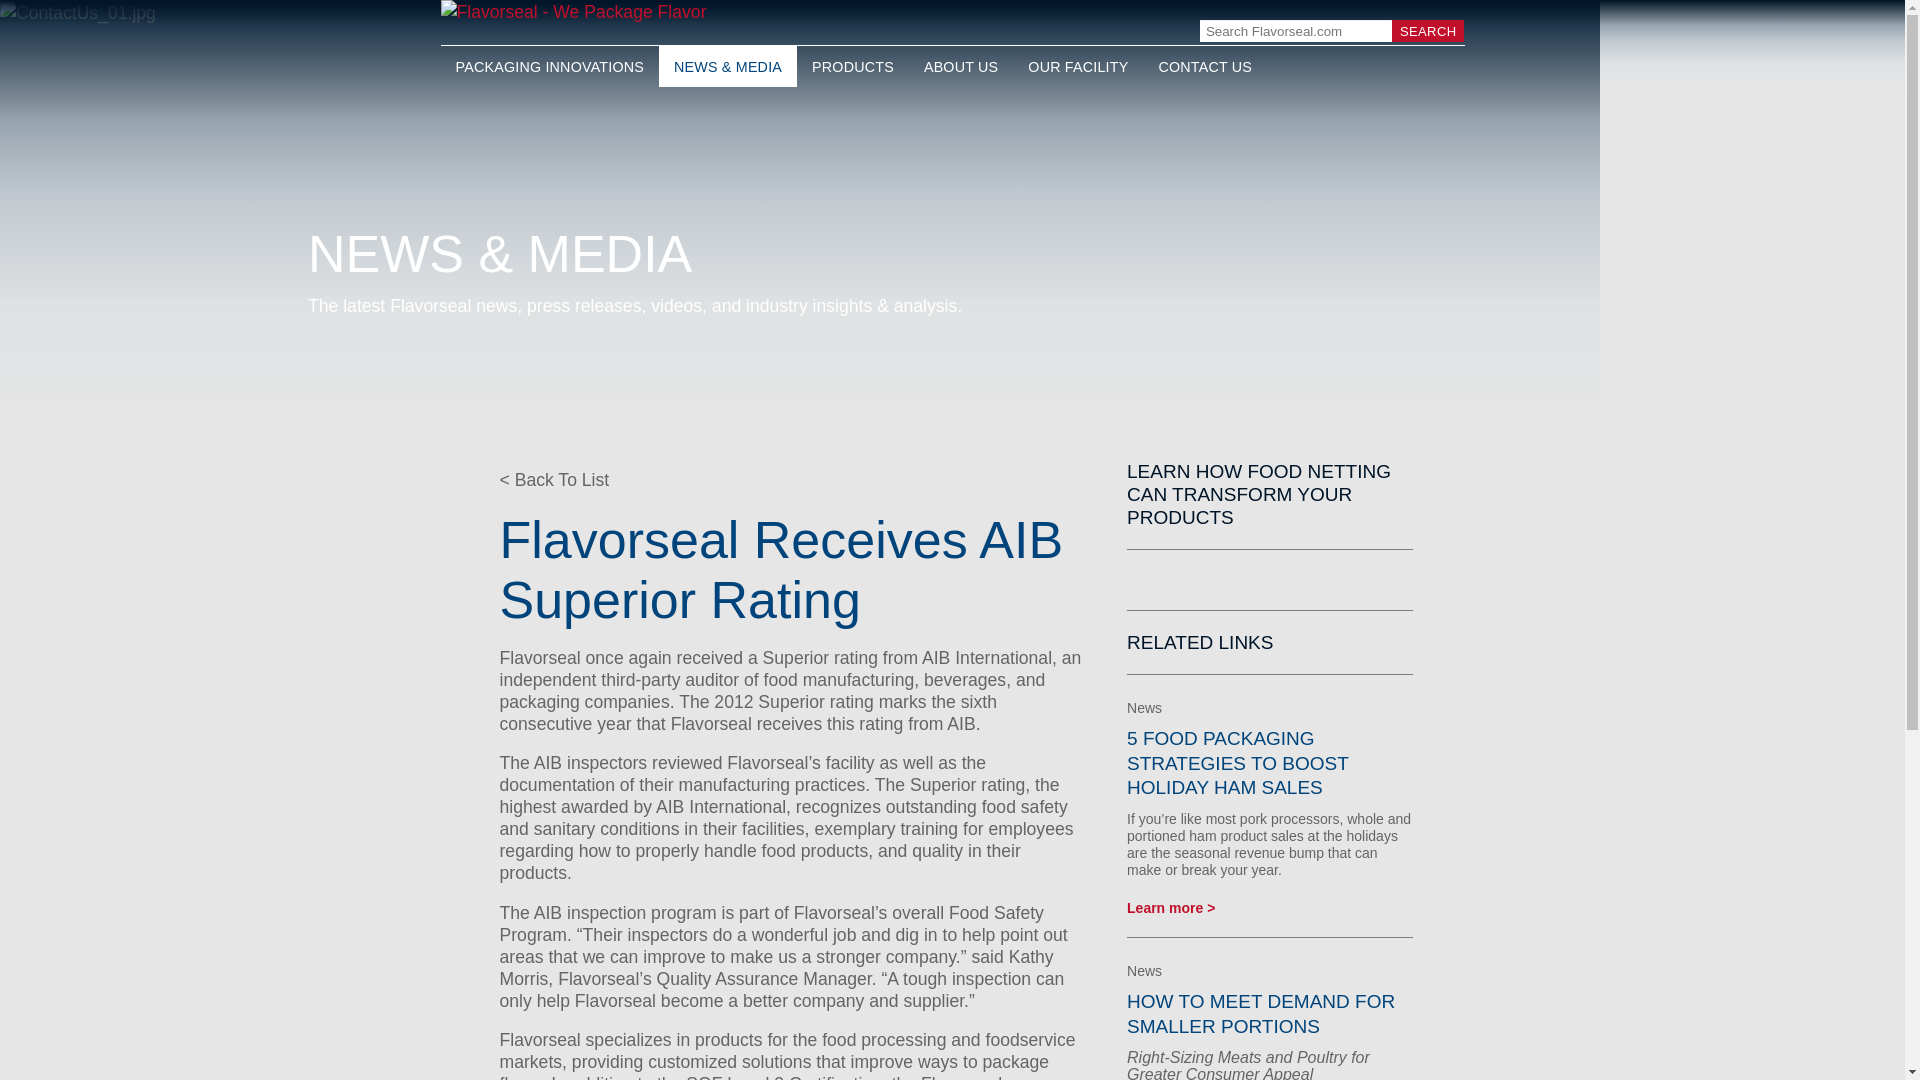 The width and height of the screenshot is (1920, 1080). Describe the element at coordinates (548, 66) in the screenshot. I see `PACKAGING INNOVATIONS` at that location.